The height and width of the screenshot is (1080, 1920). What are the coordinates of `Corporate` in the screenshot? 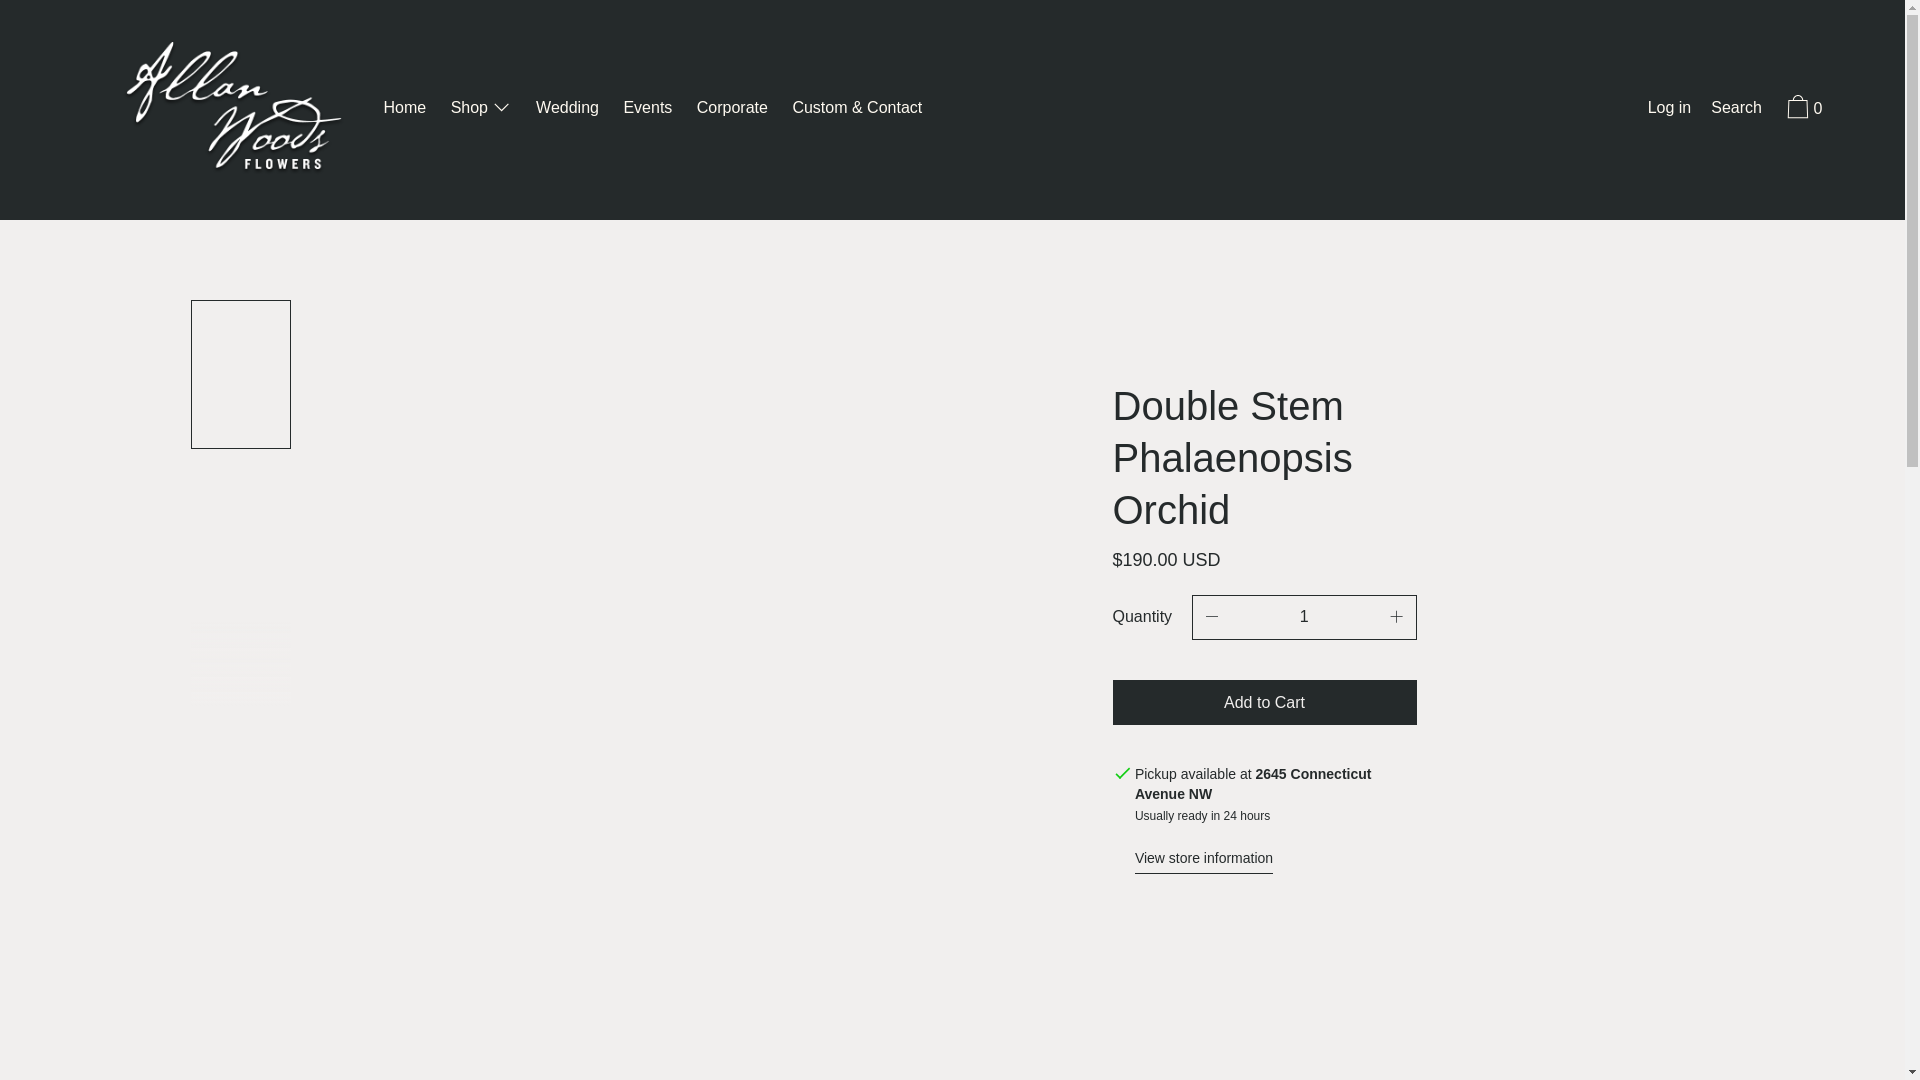 It's located at (732, 110).